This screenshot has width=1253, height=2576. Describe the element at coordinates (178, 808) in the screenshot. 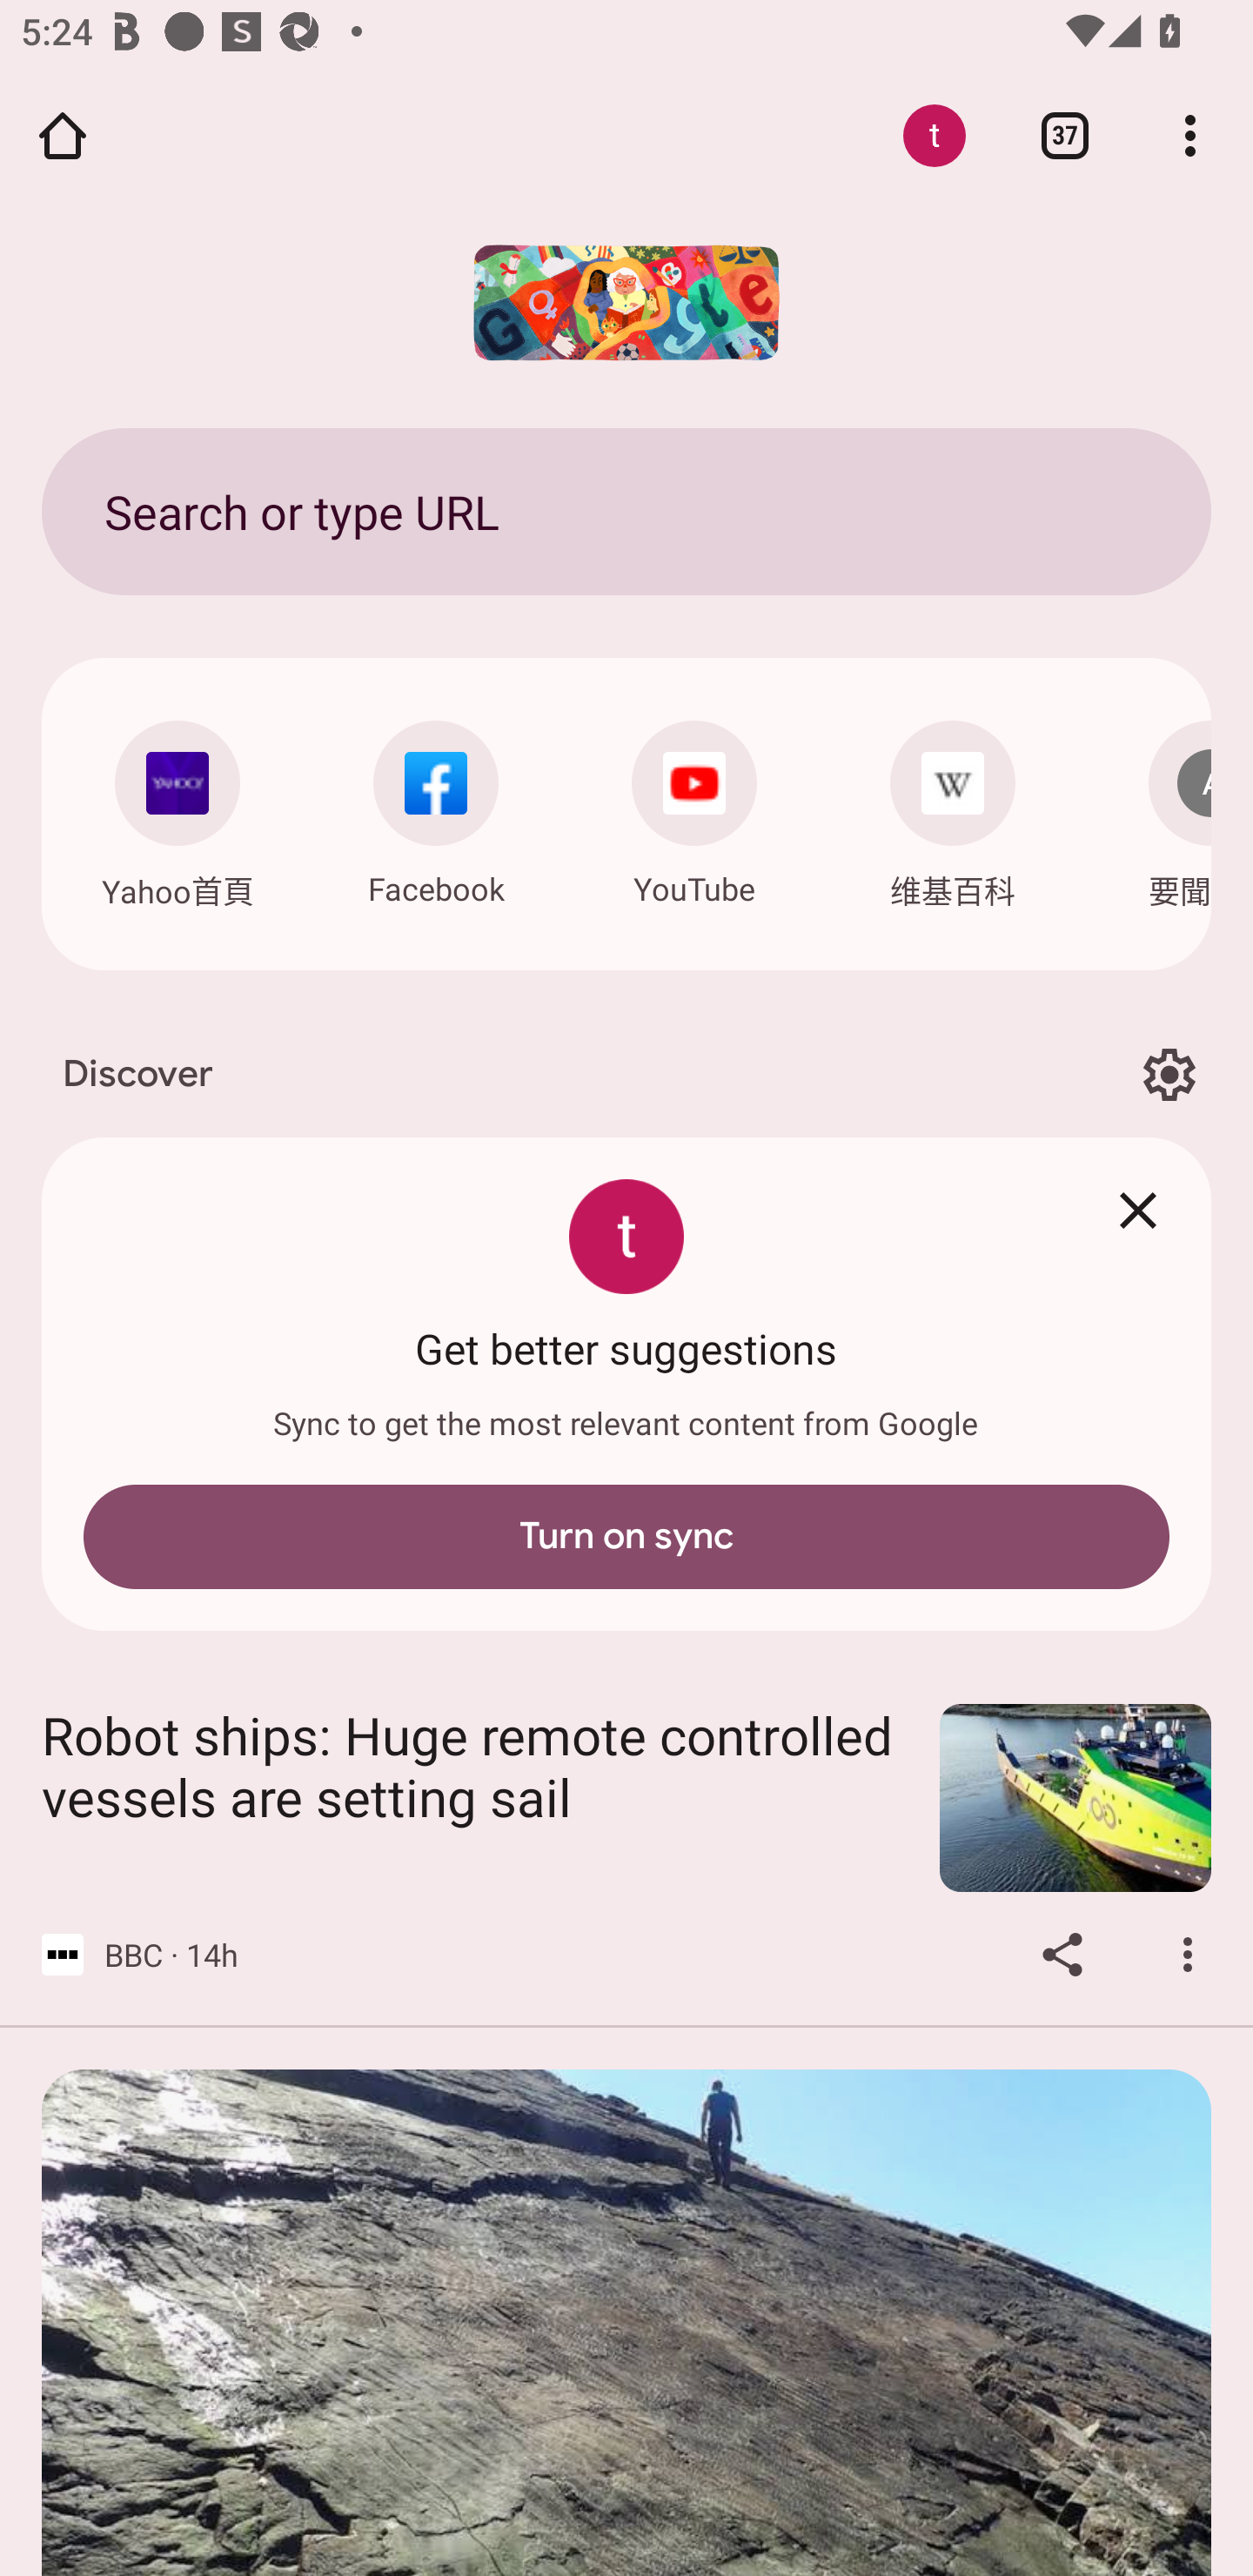

I see `Navigate: Yahoo首頁: hk.mobi.yahoo.com Yahoo首頁` at that location.